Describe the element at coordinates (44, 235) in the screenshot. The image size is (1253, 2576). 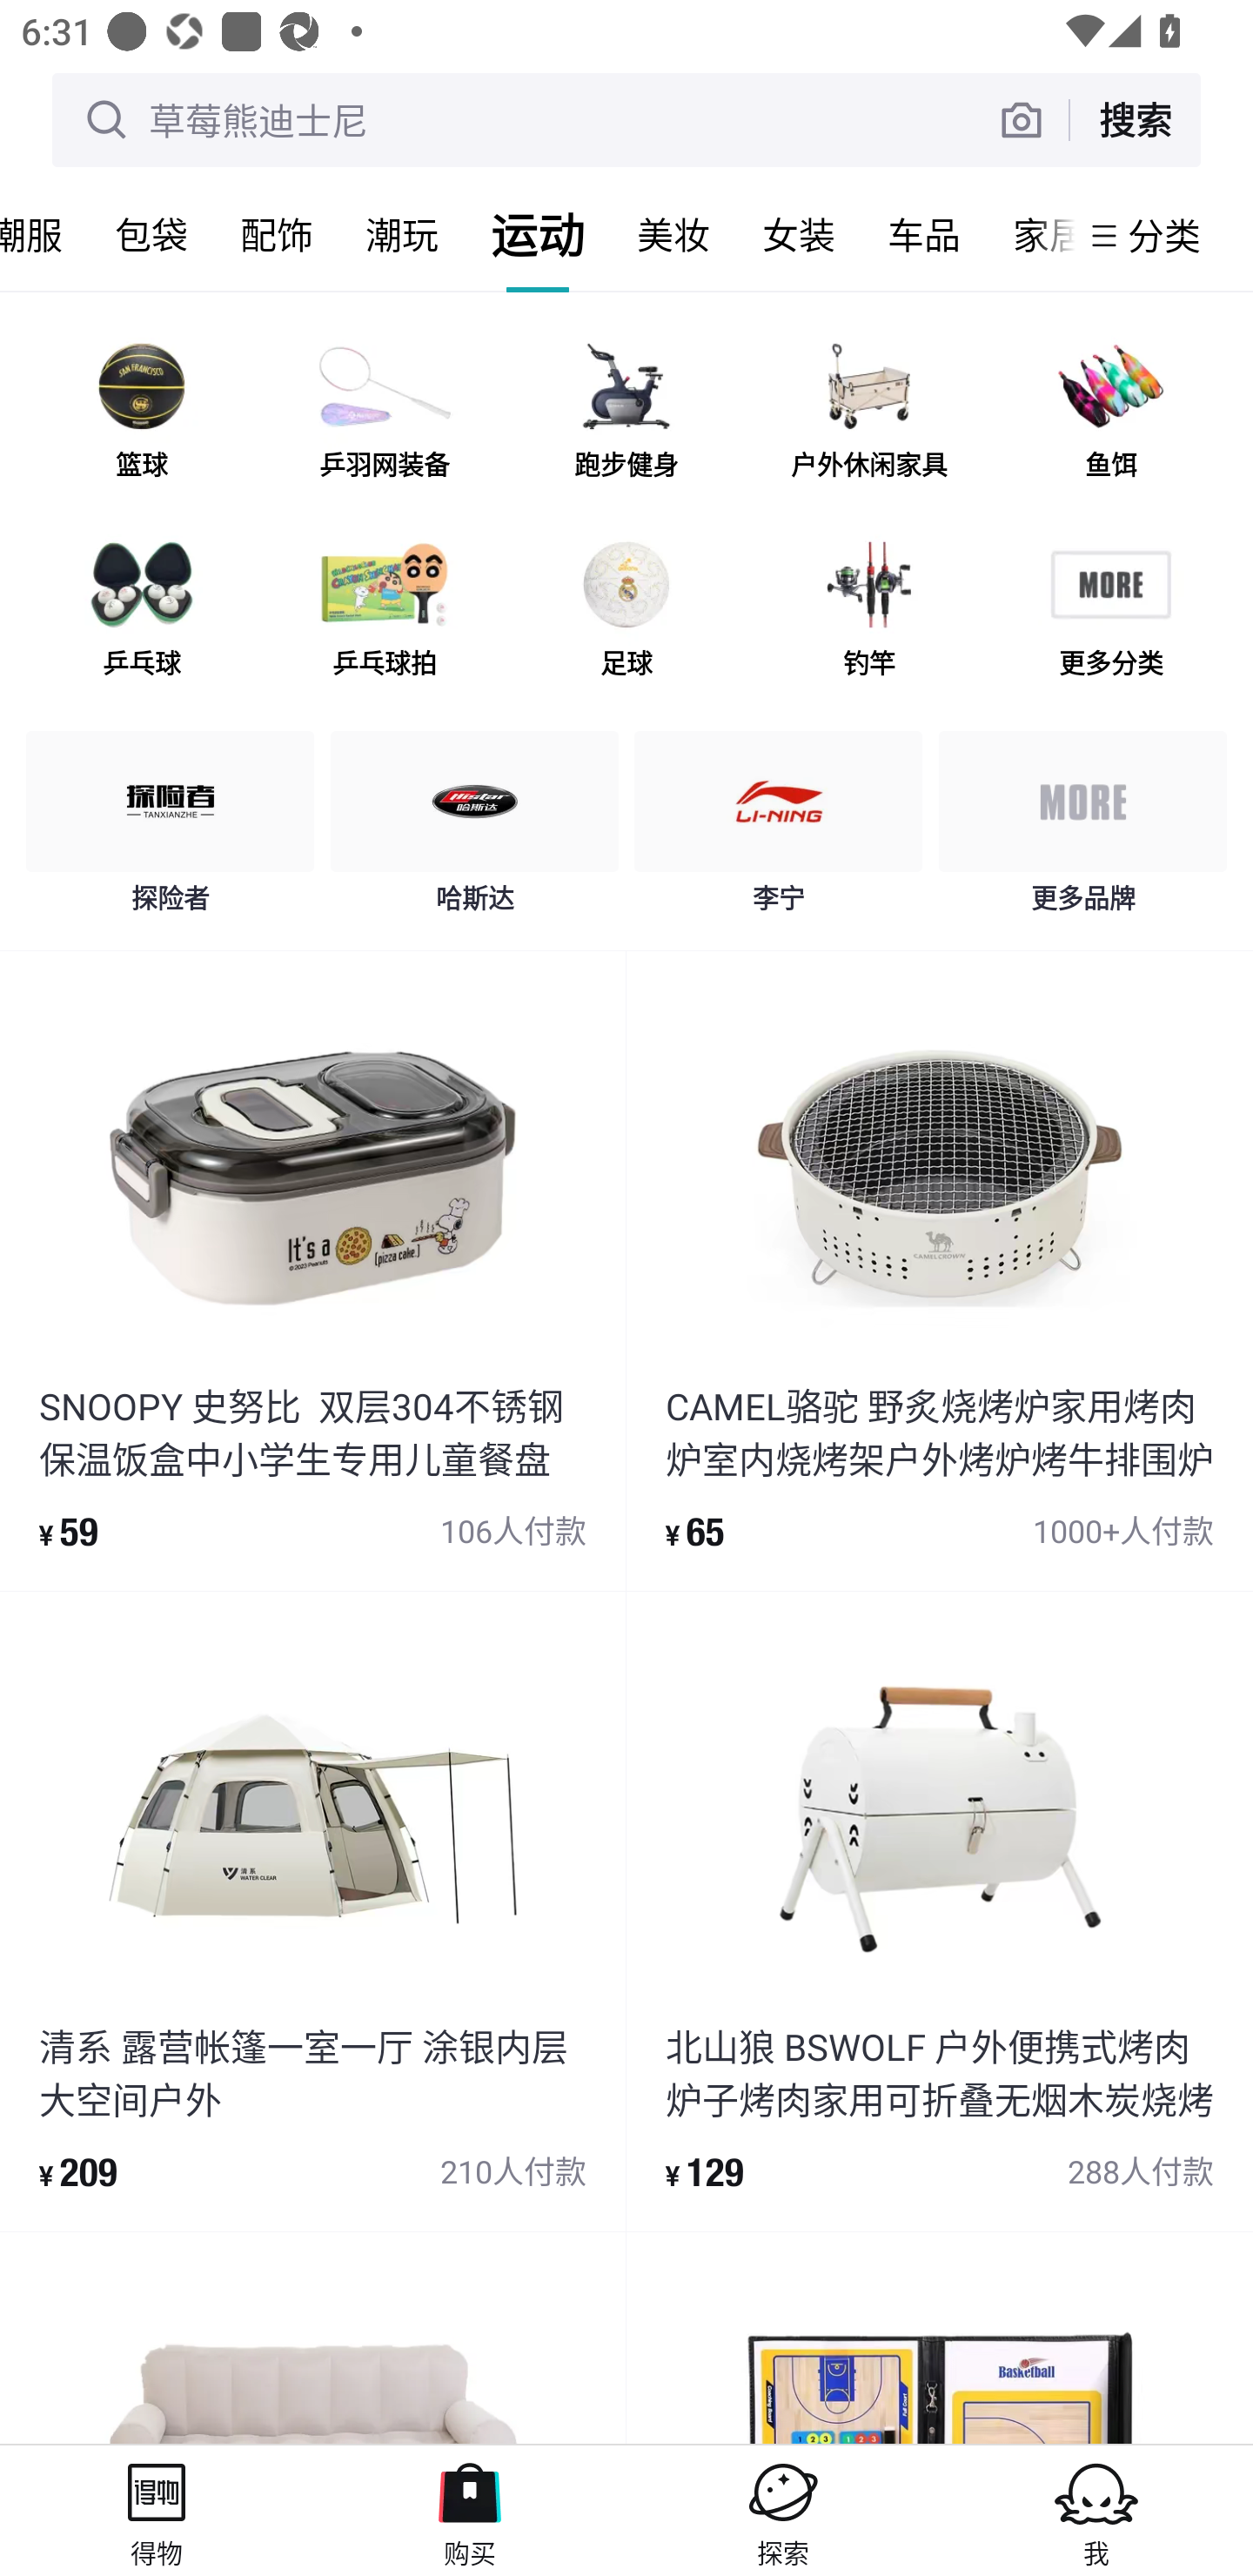
I see `潮服` at that location.